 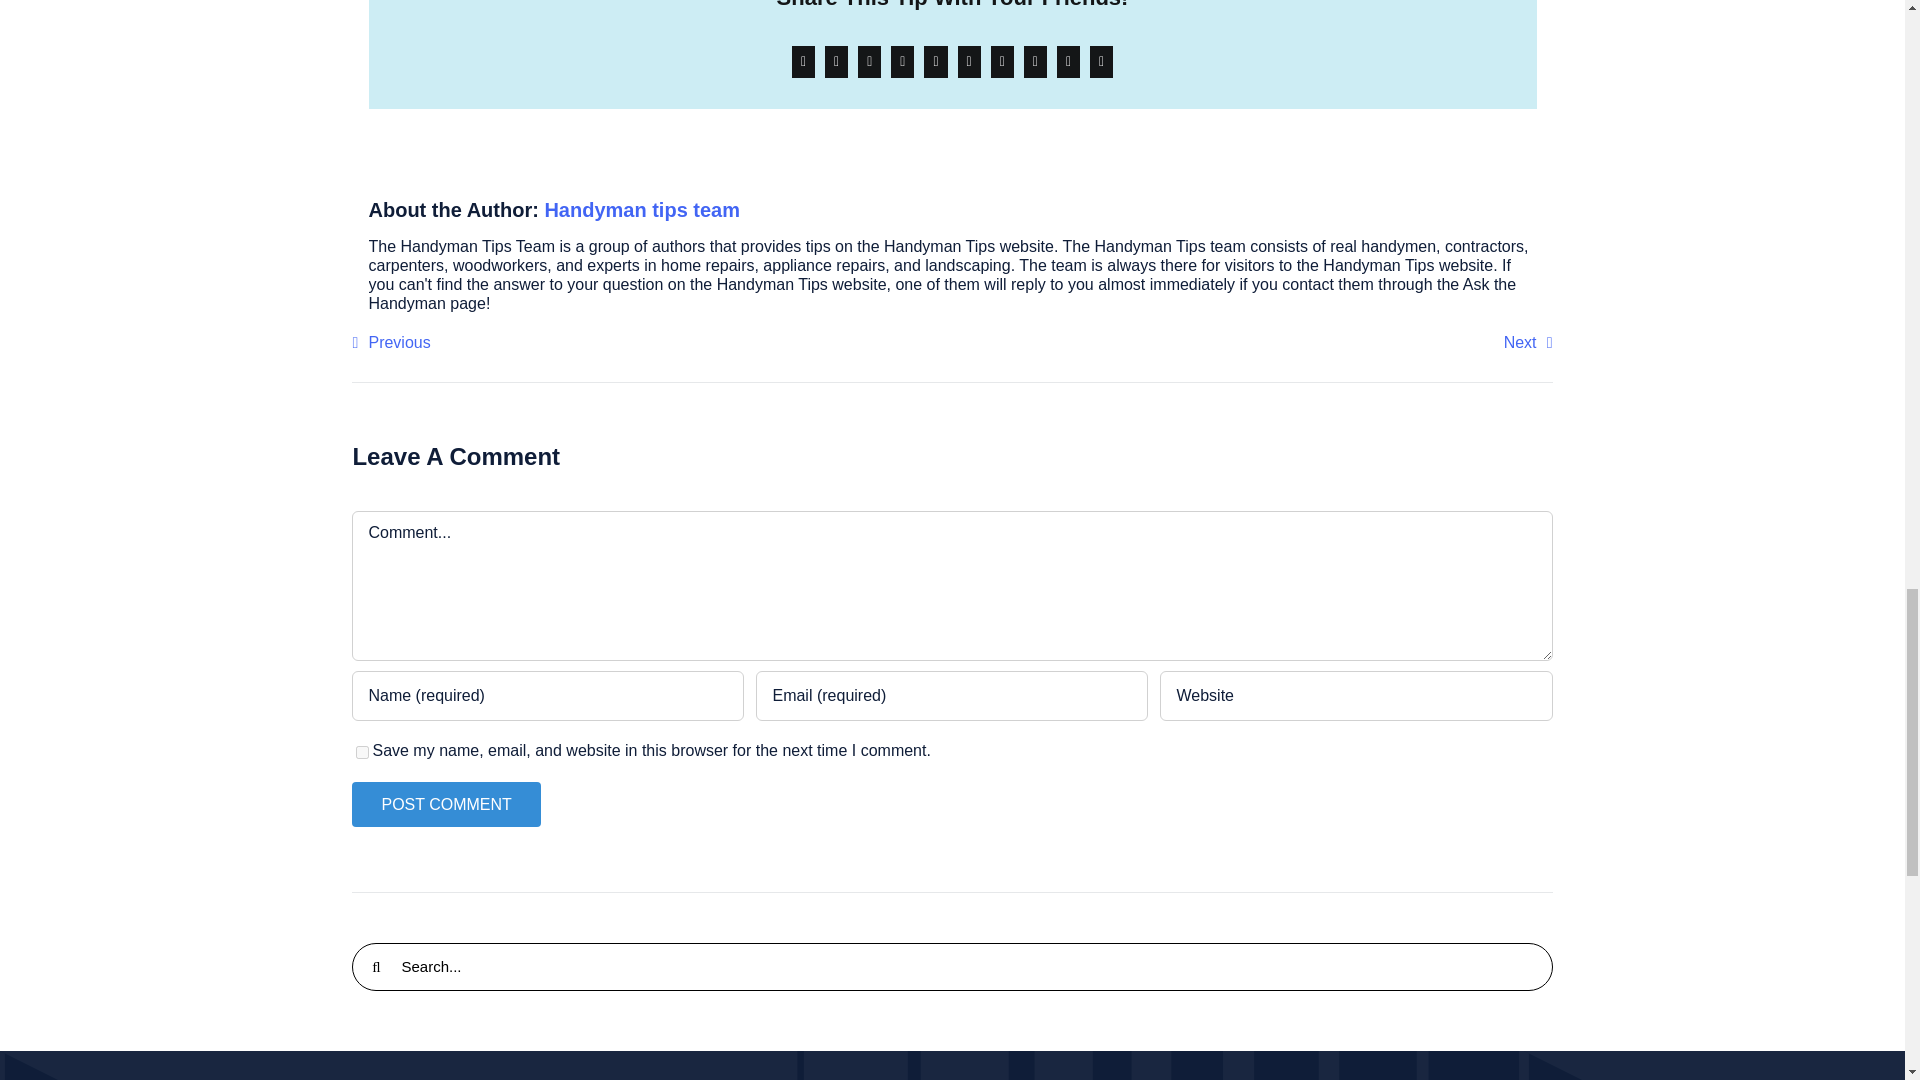 What do you see at coordinates (445, 804) in the screenshot?
I see `Post Comment` at bounding box center [445, 804].